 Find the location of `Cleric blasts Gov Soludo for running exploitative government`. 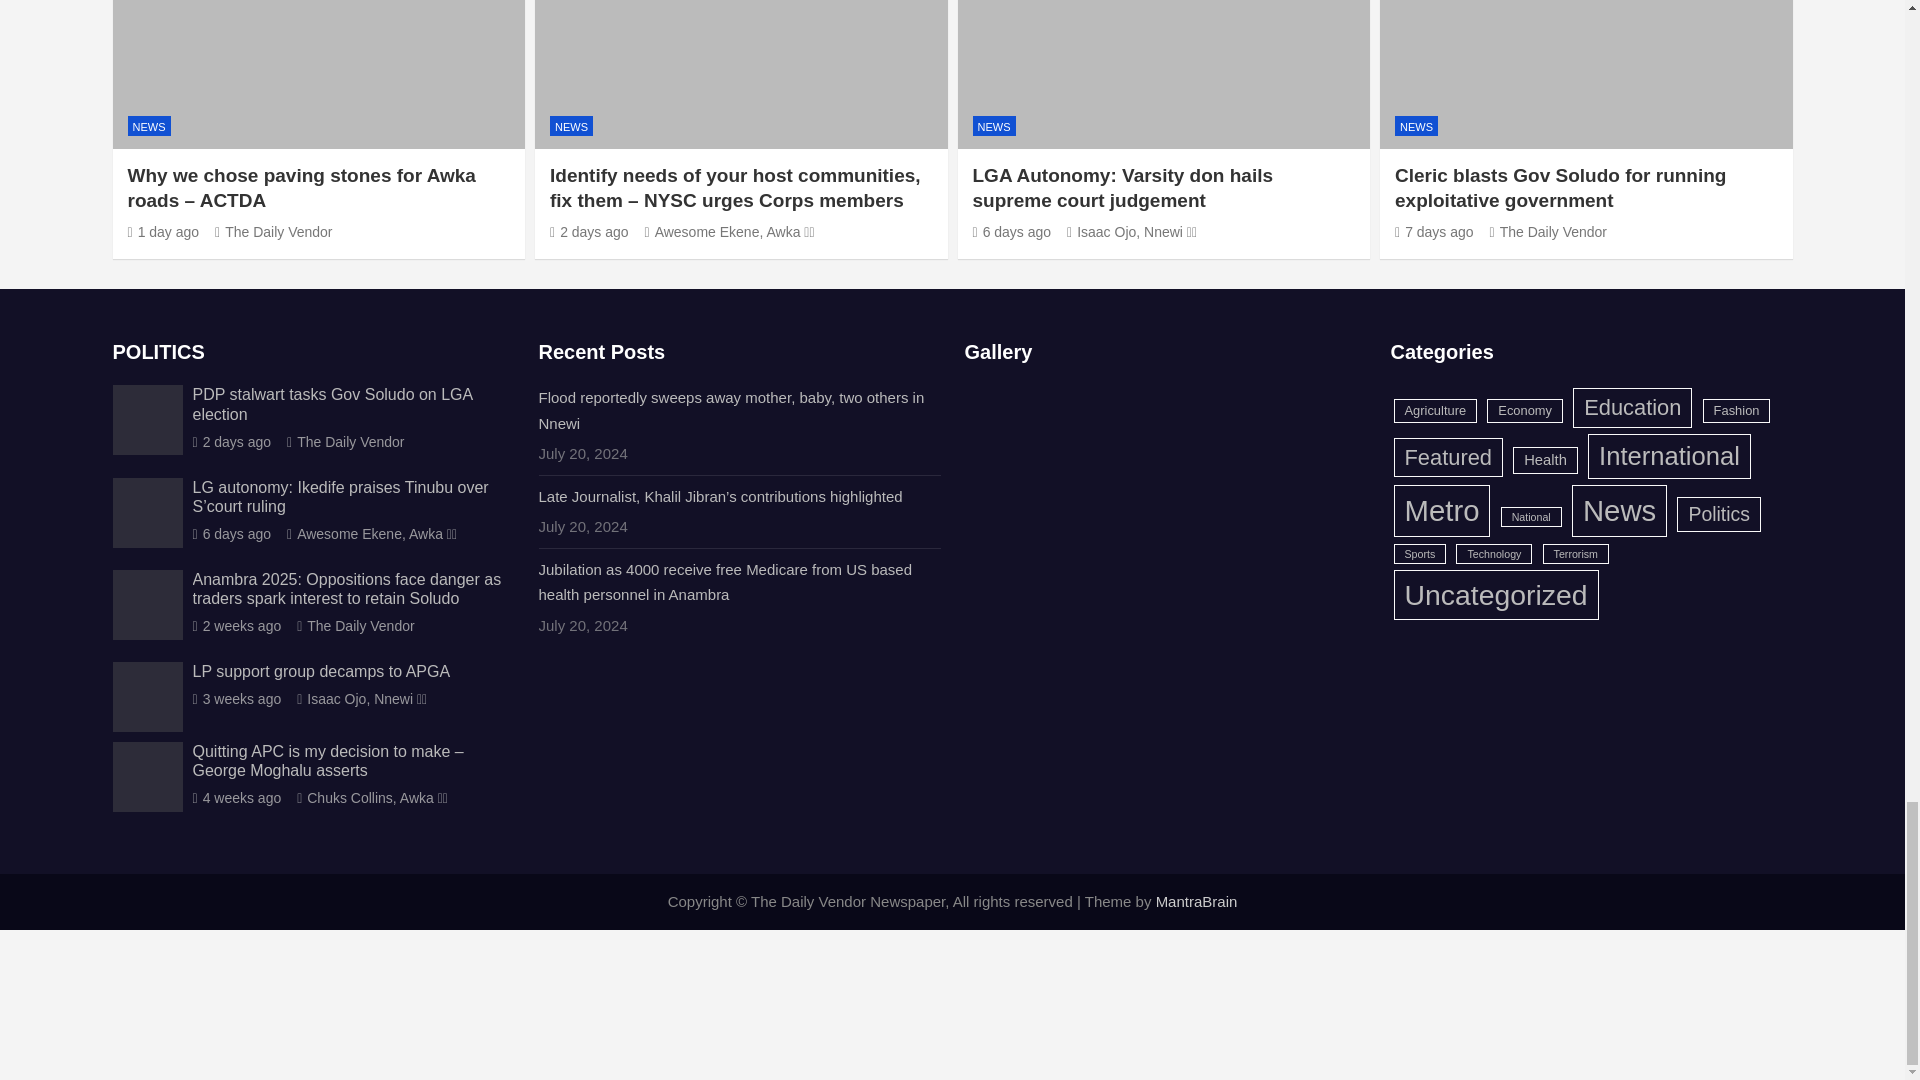

Cleric blasts Gov Soludo for running exploitative government is located at coordinates (1434, 231).